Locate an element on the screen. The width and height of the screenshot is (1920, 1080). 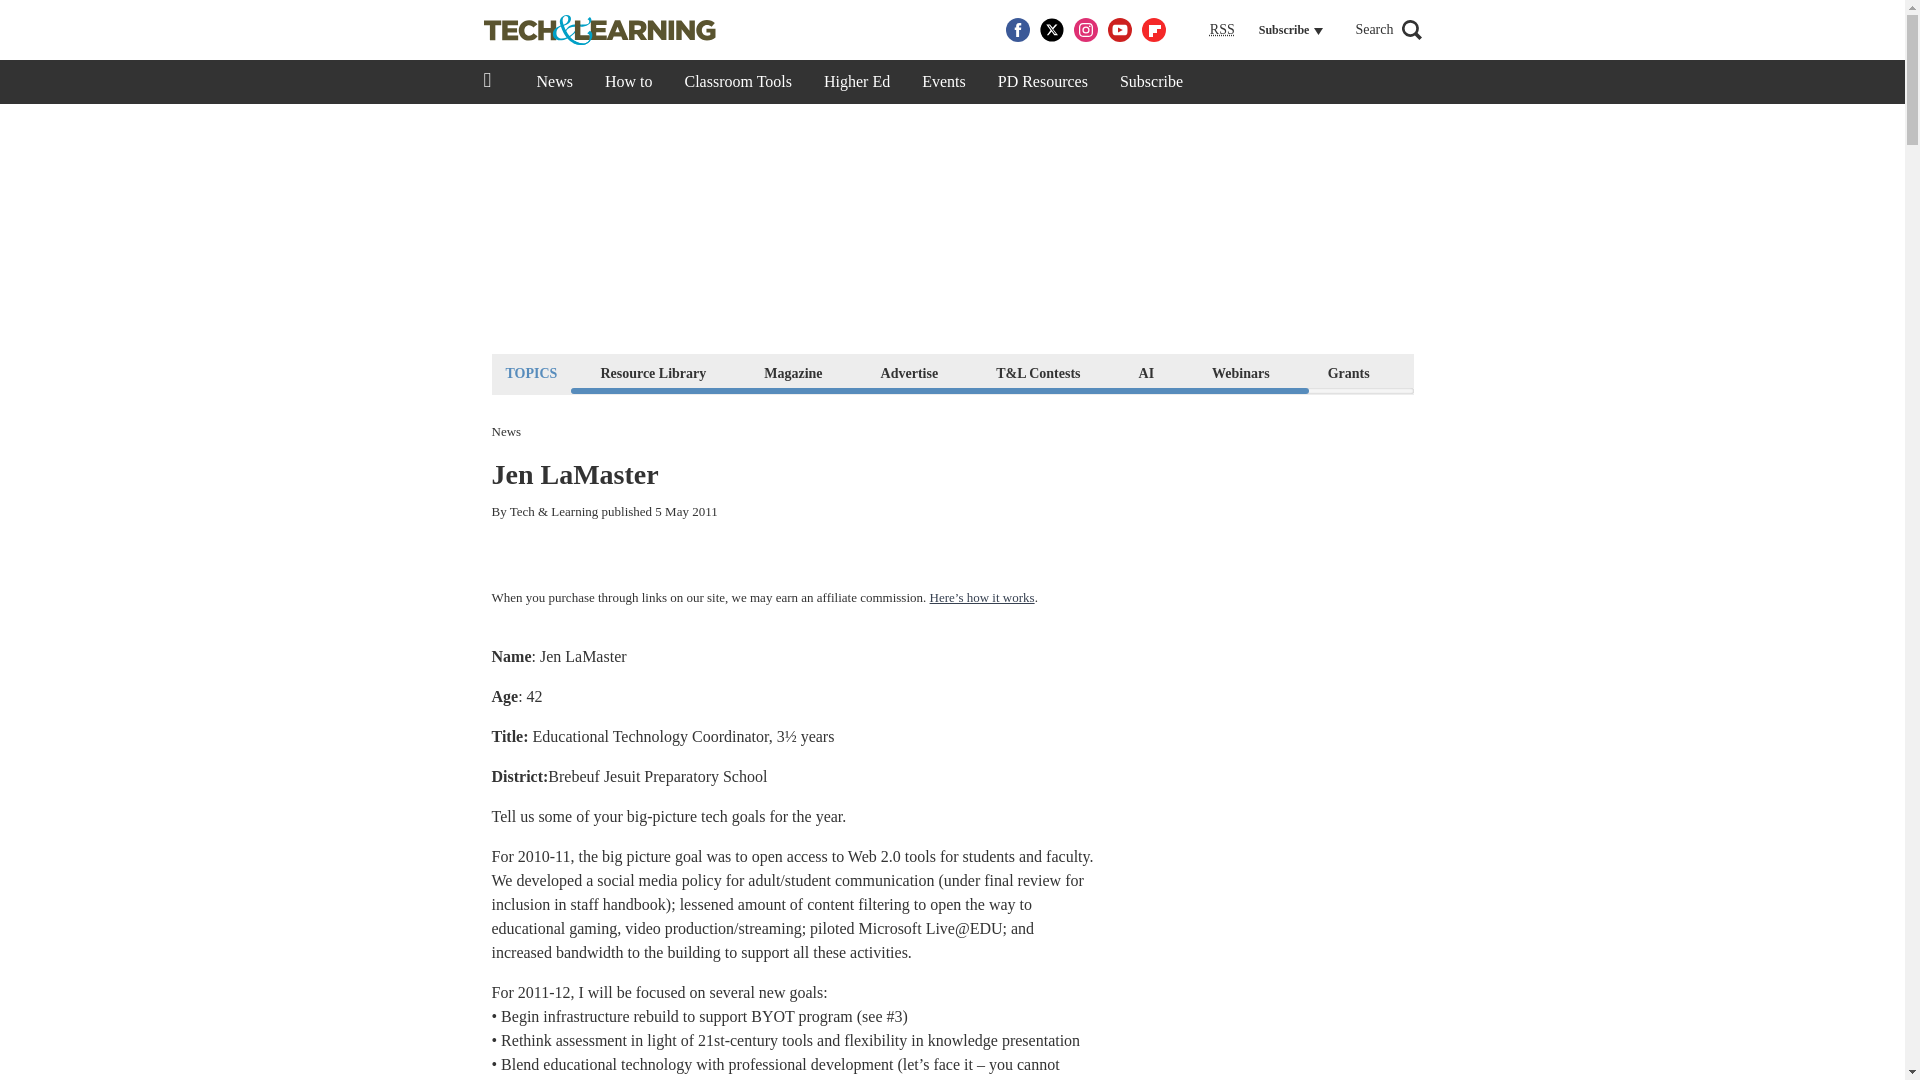
Webinars is located at coordinates (1240, 372).